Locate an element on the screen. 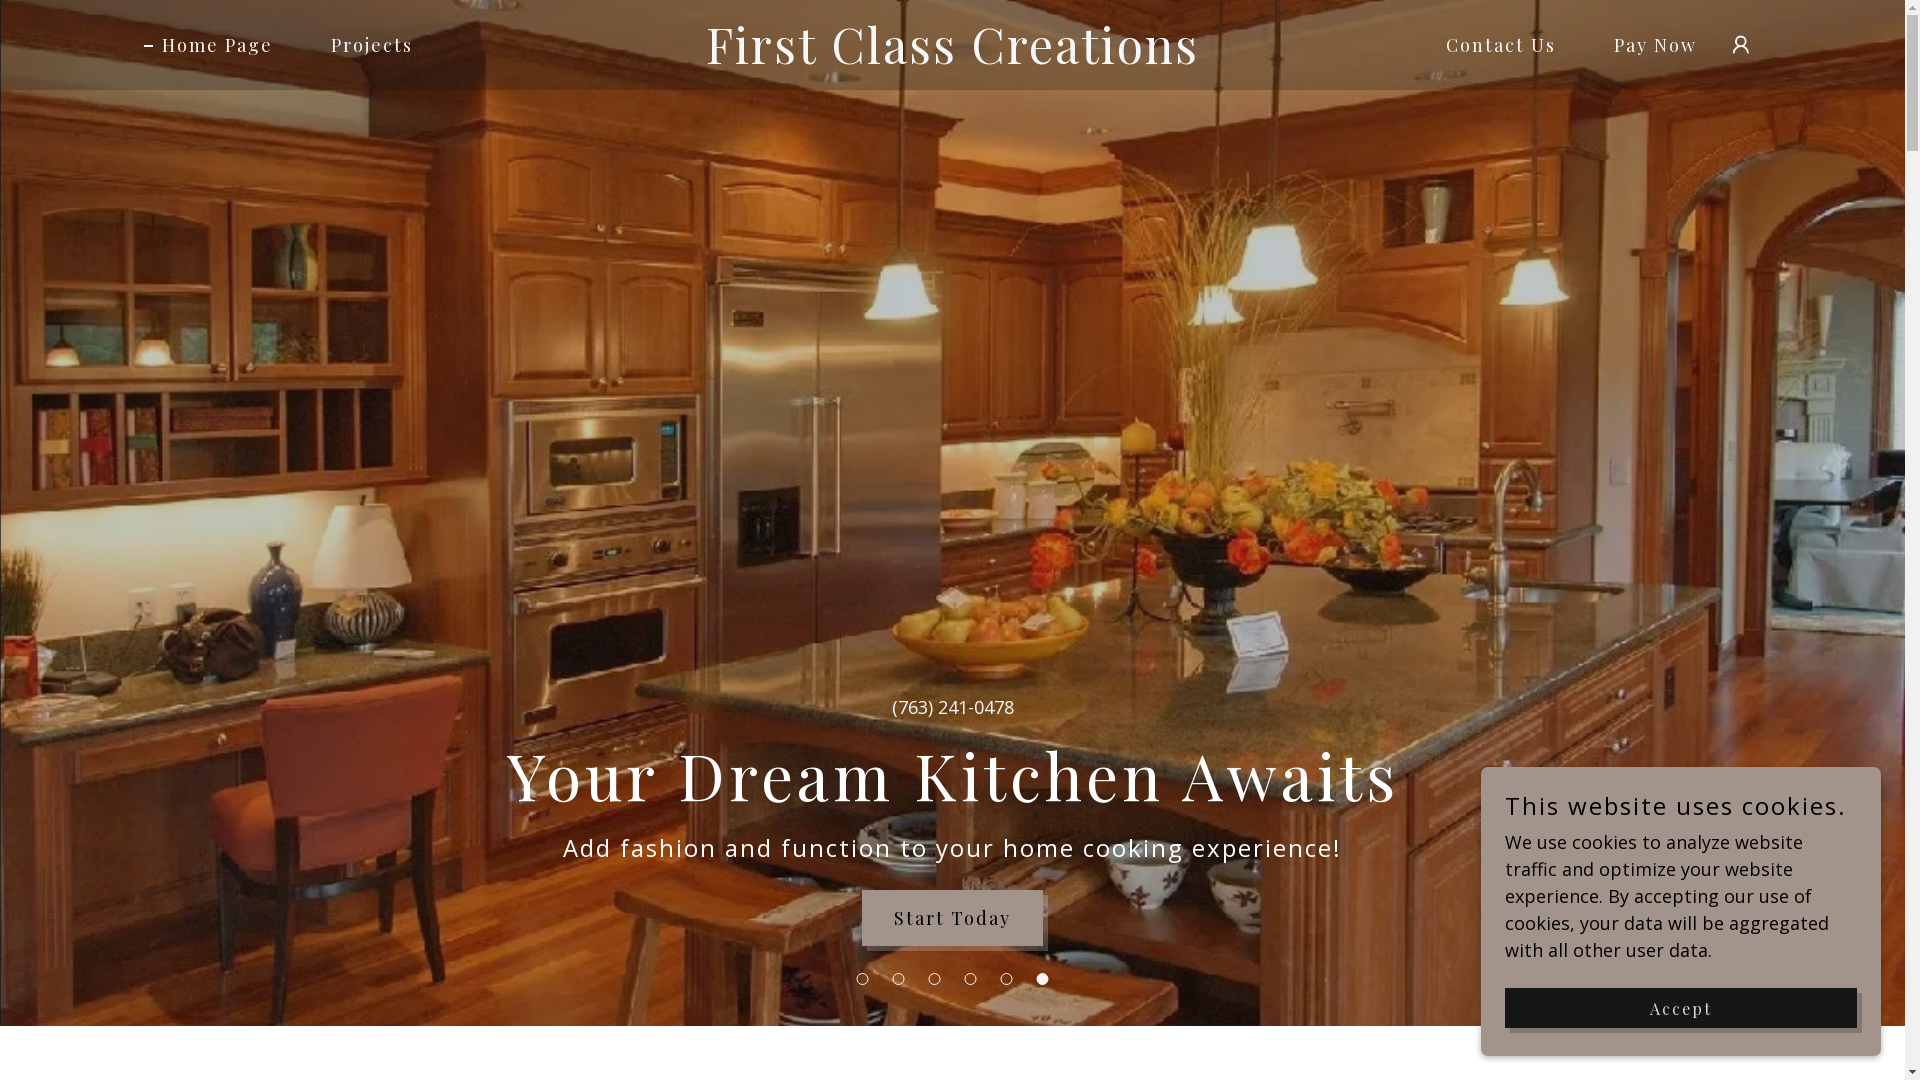 This screenshot has width=1920, height=1080. Accept is located at coordinates (1681, 1008).